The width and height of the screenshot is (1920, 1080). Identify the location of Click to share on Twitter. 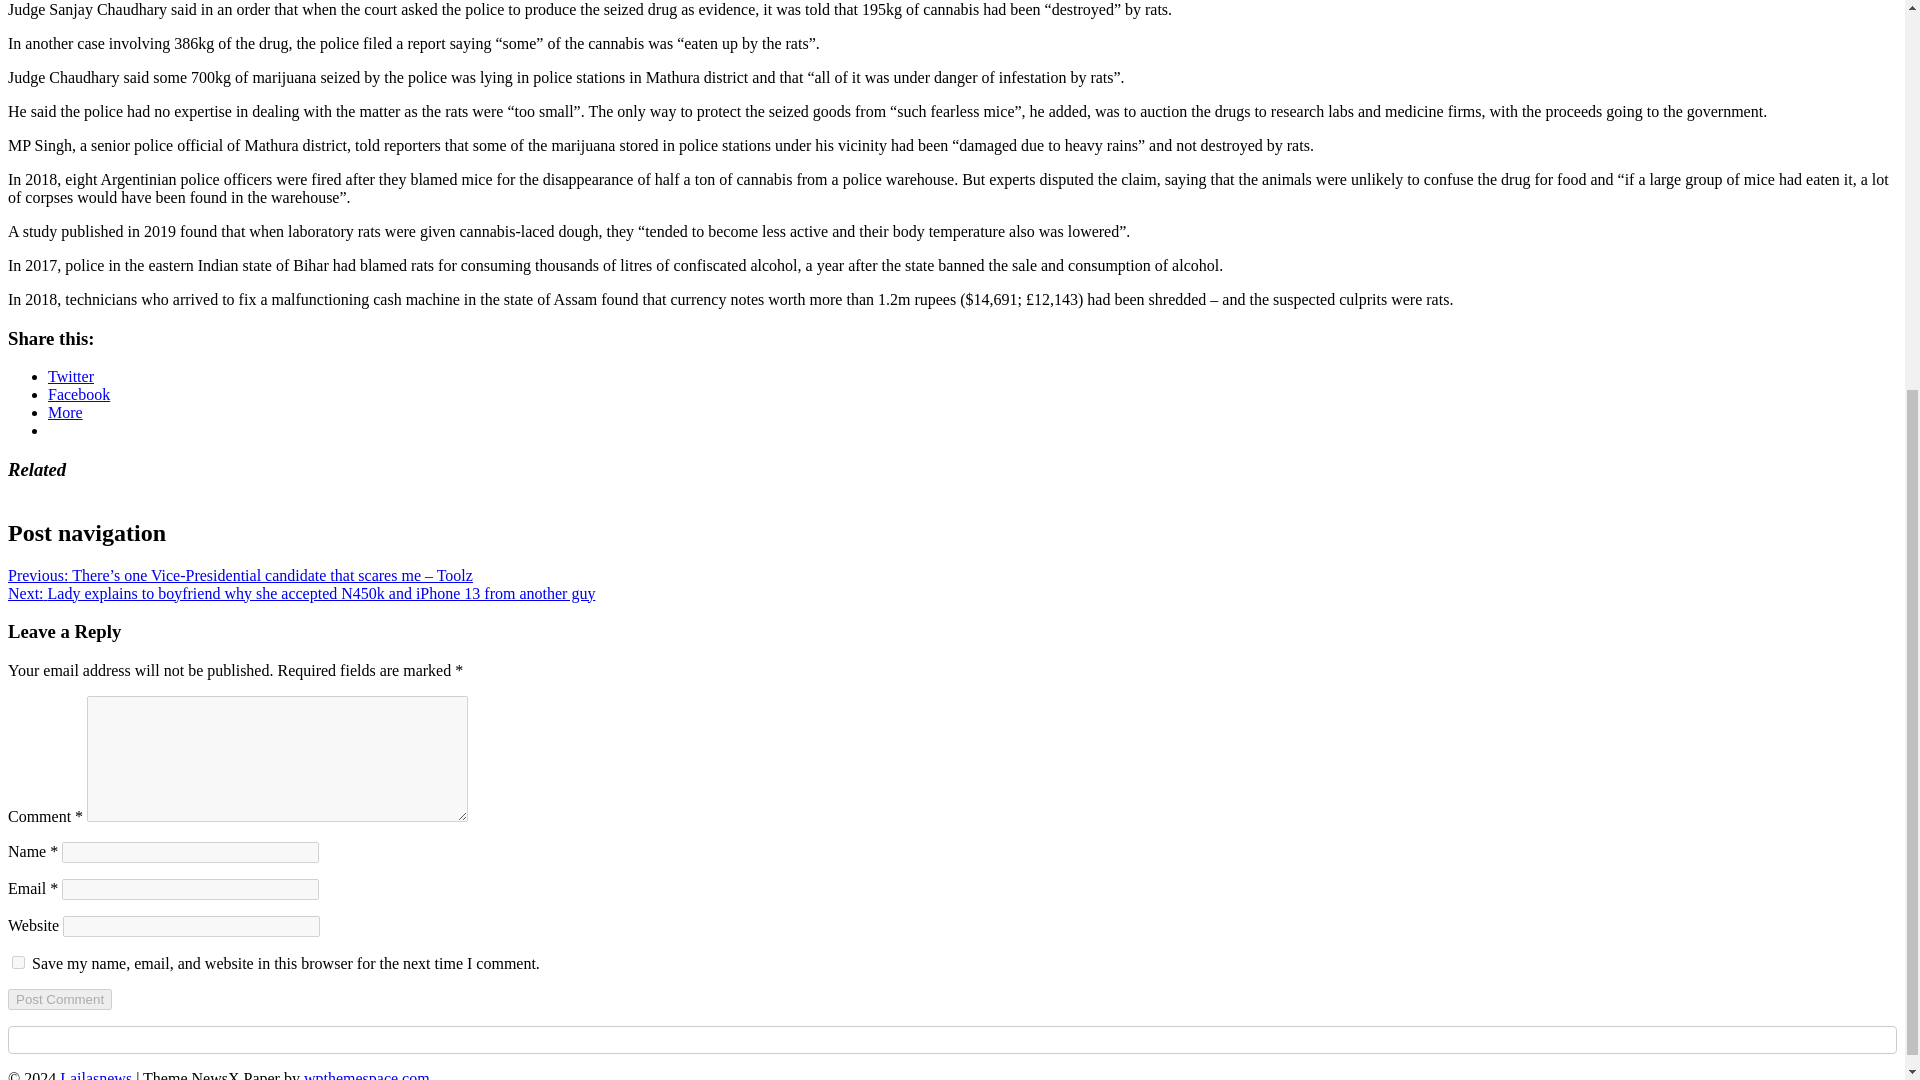
(71, 376).